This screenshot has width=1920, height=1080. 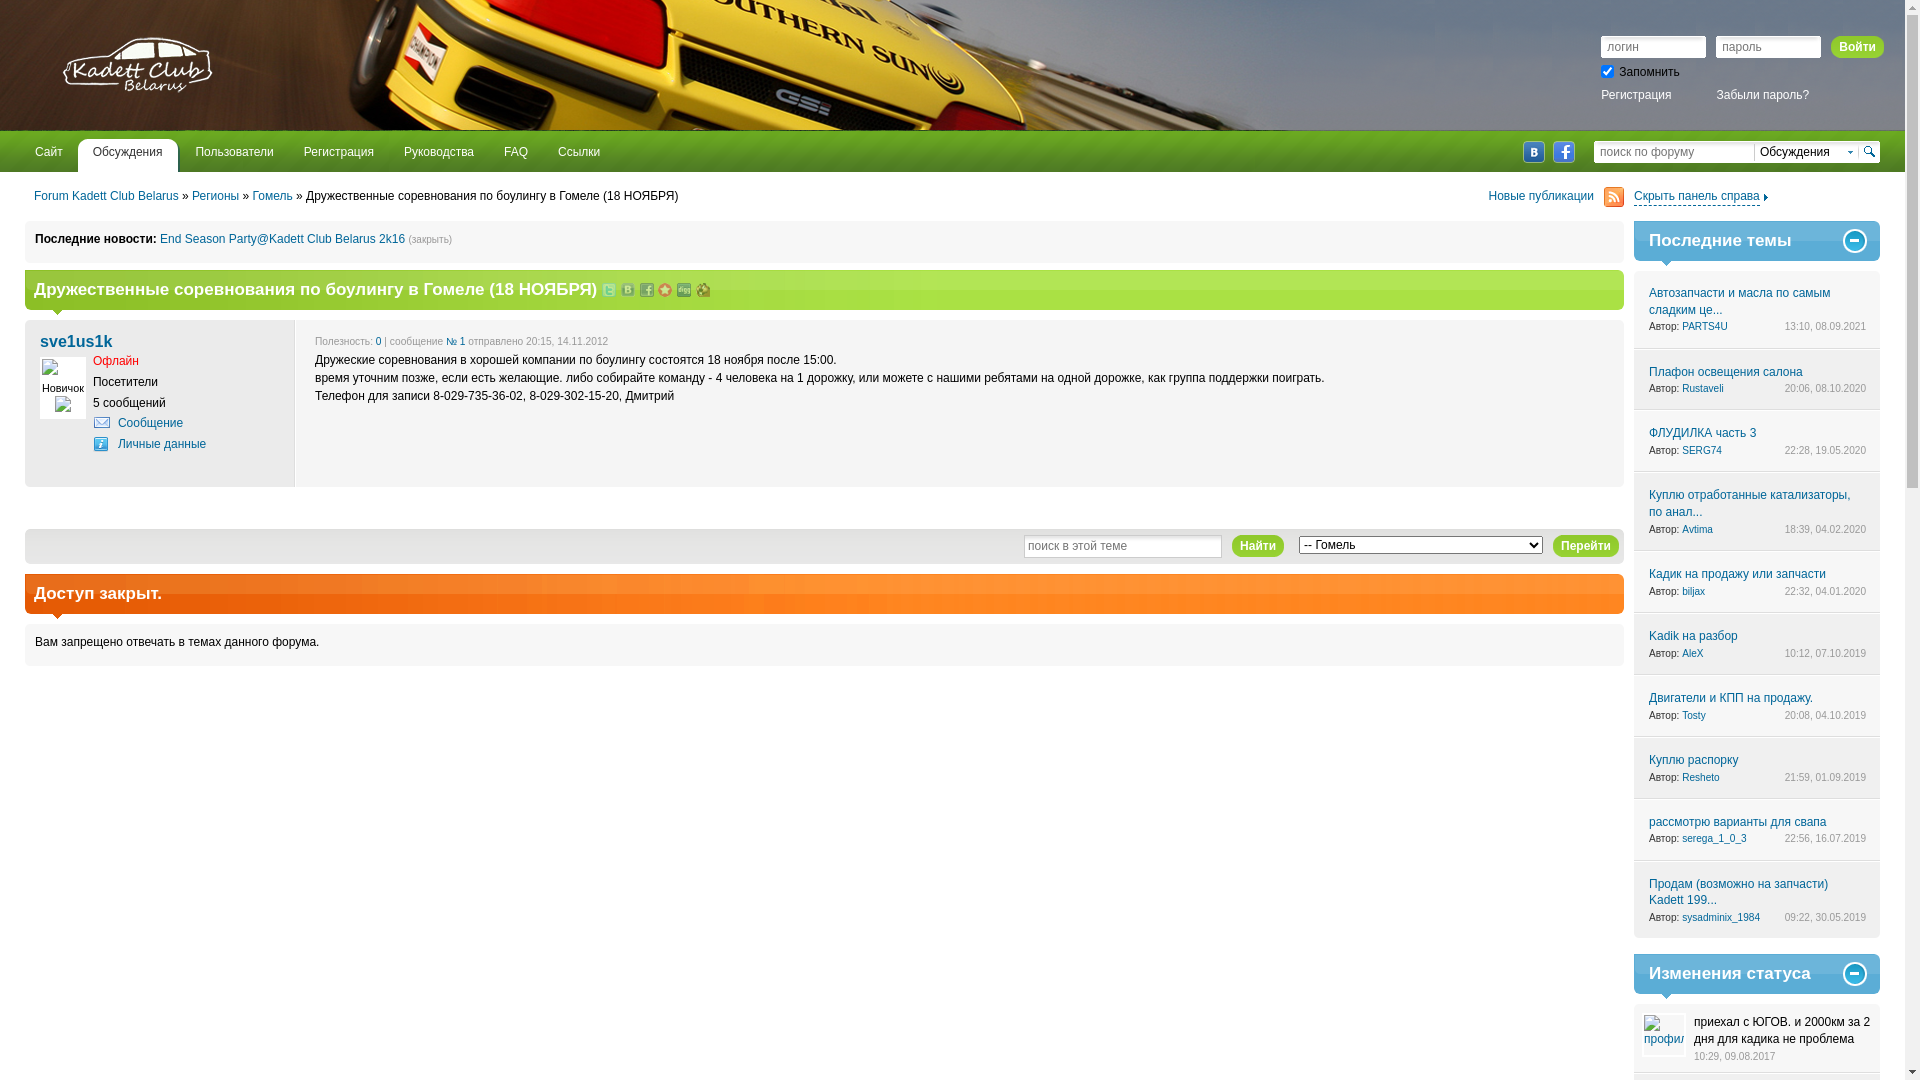 What do you see at coordinates (1702, 450) in the screenshot?
I see `SERG74` at bounding box center [1702, 450].